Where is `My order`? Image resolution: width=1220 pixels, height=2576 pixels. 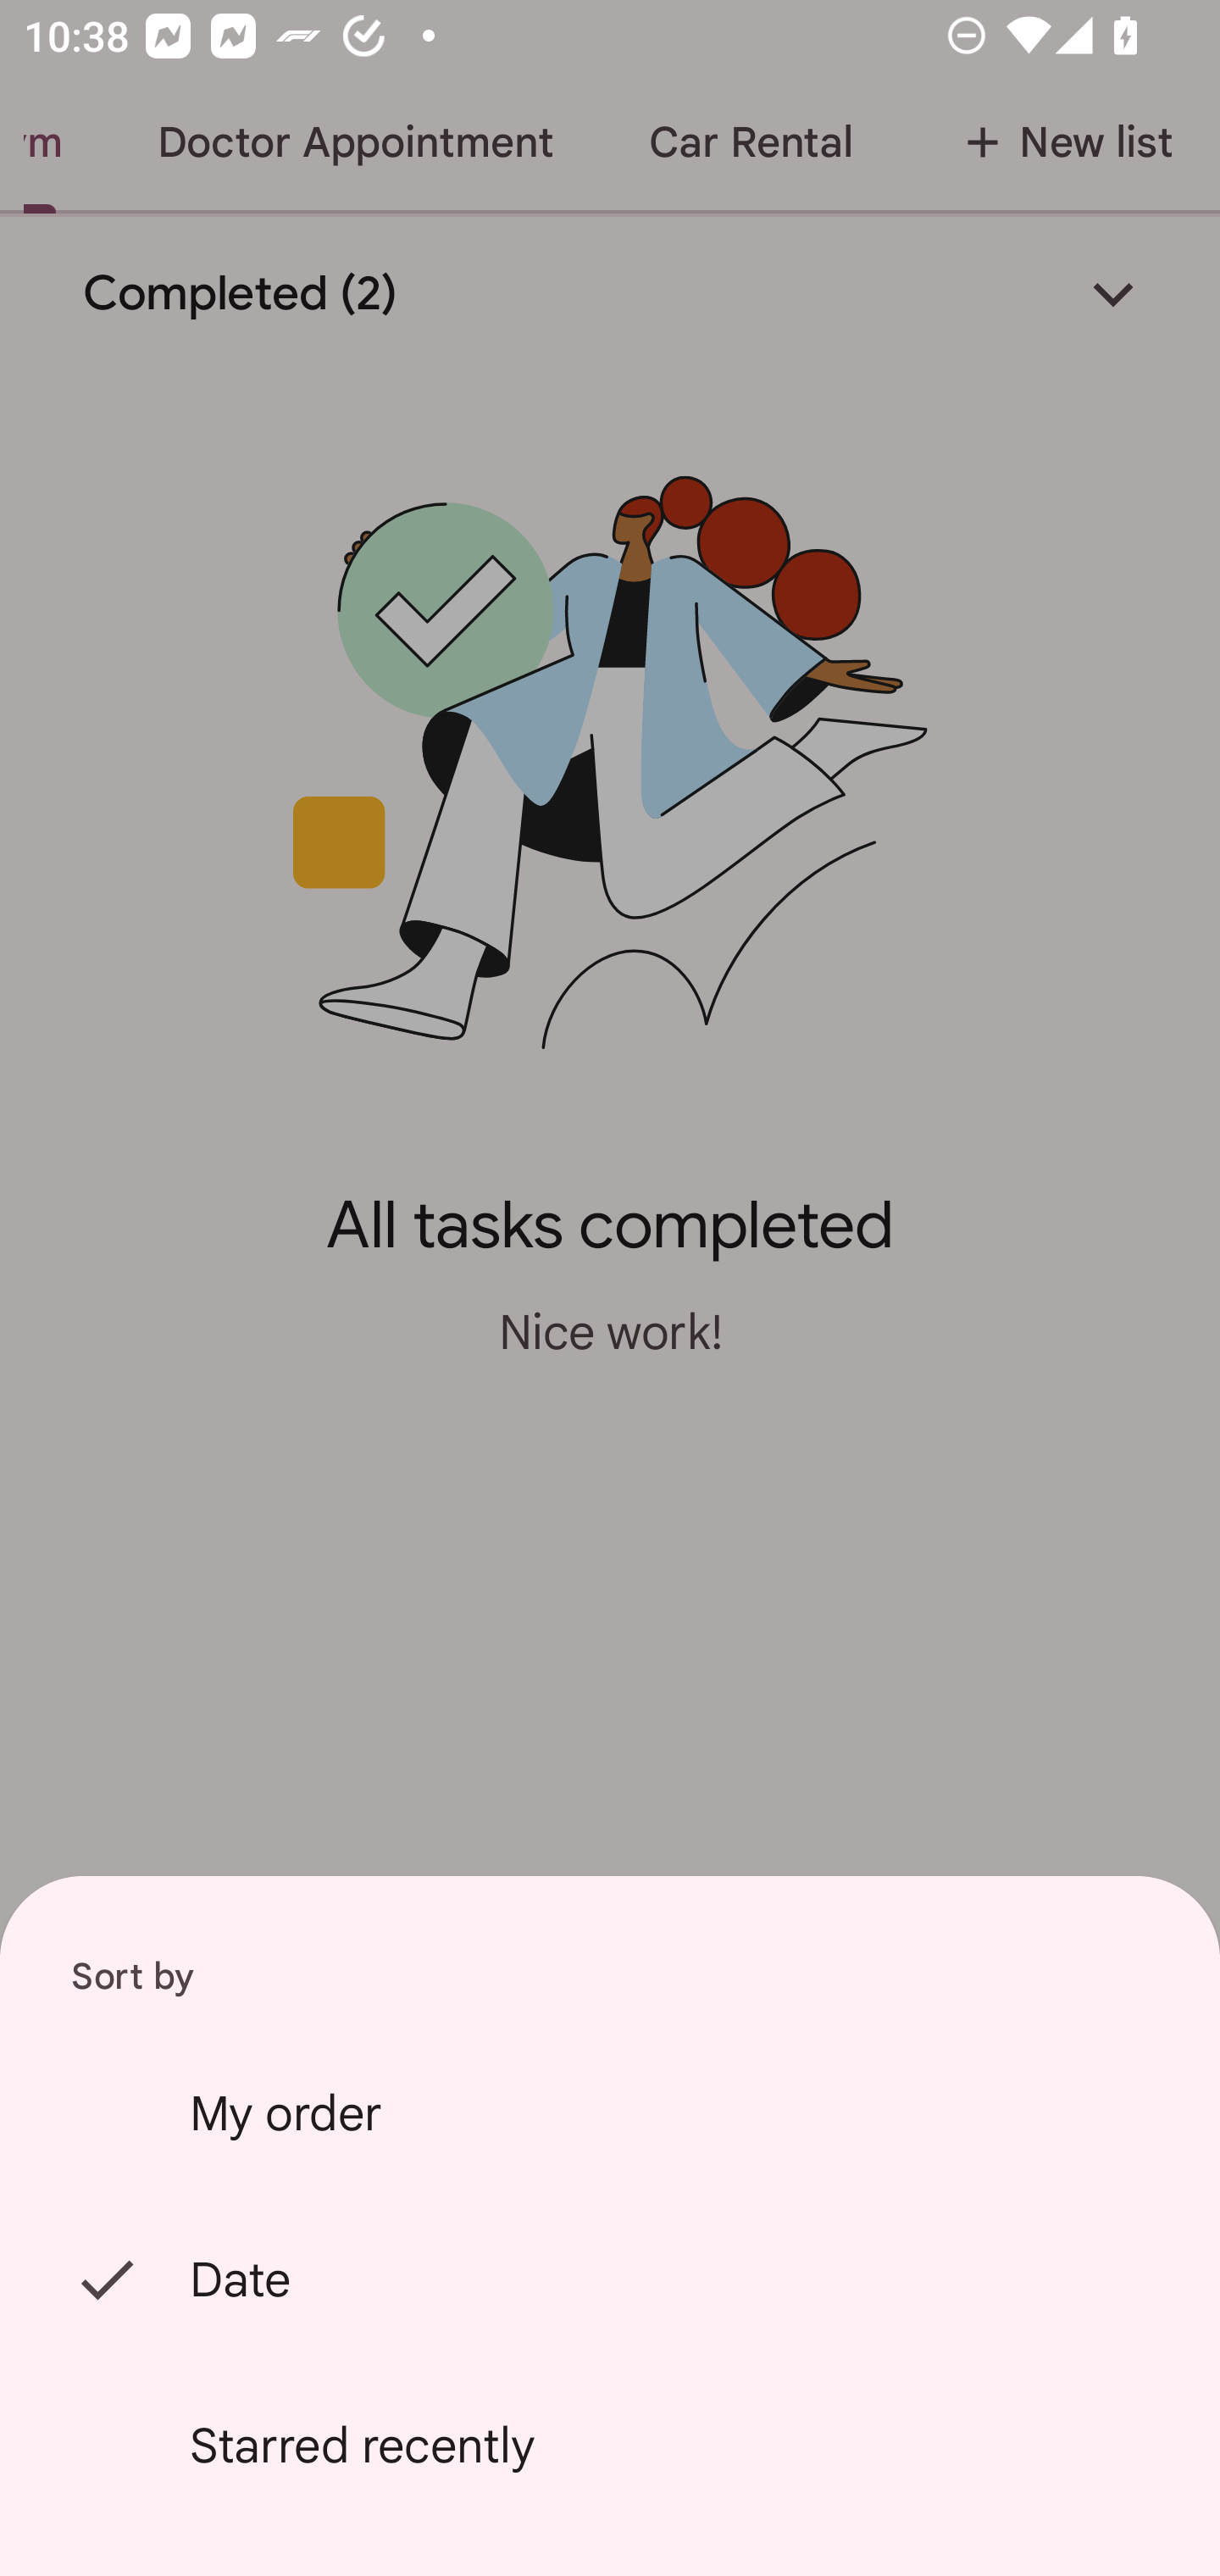 My order is located at coordinates (610, 2113).